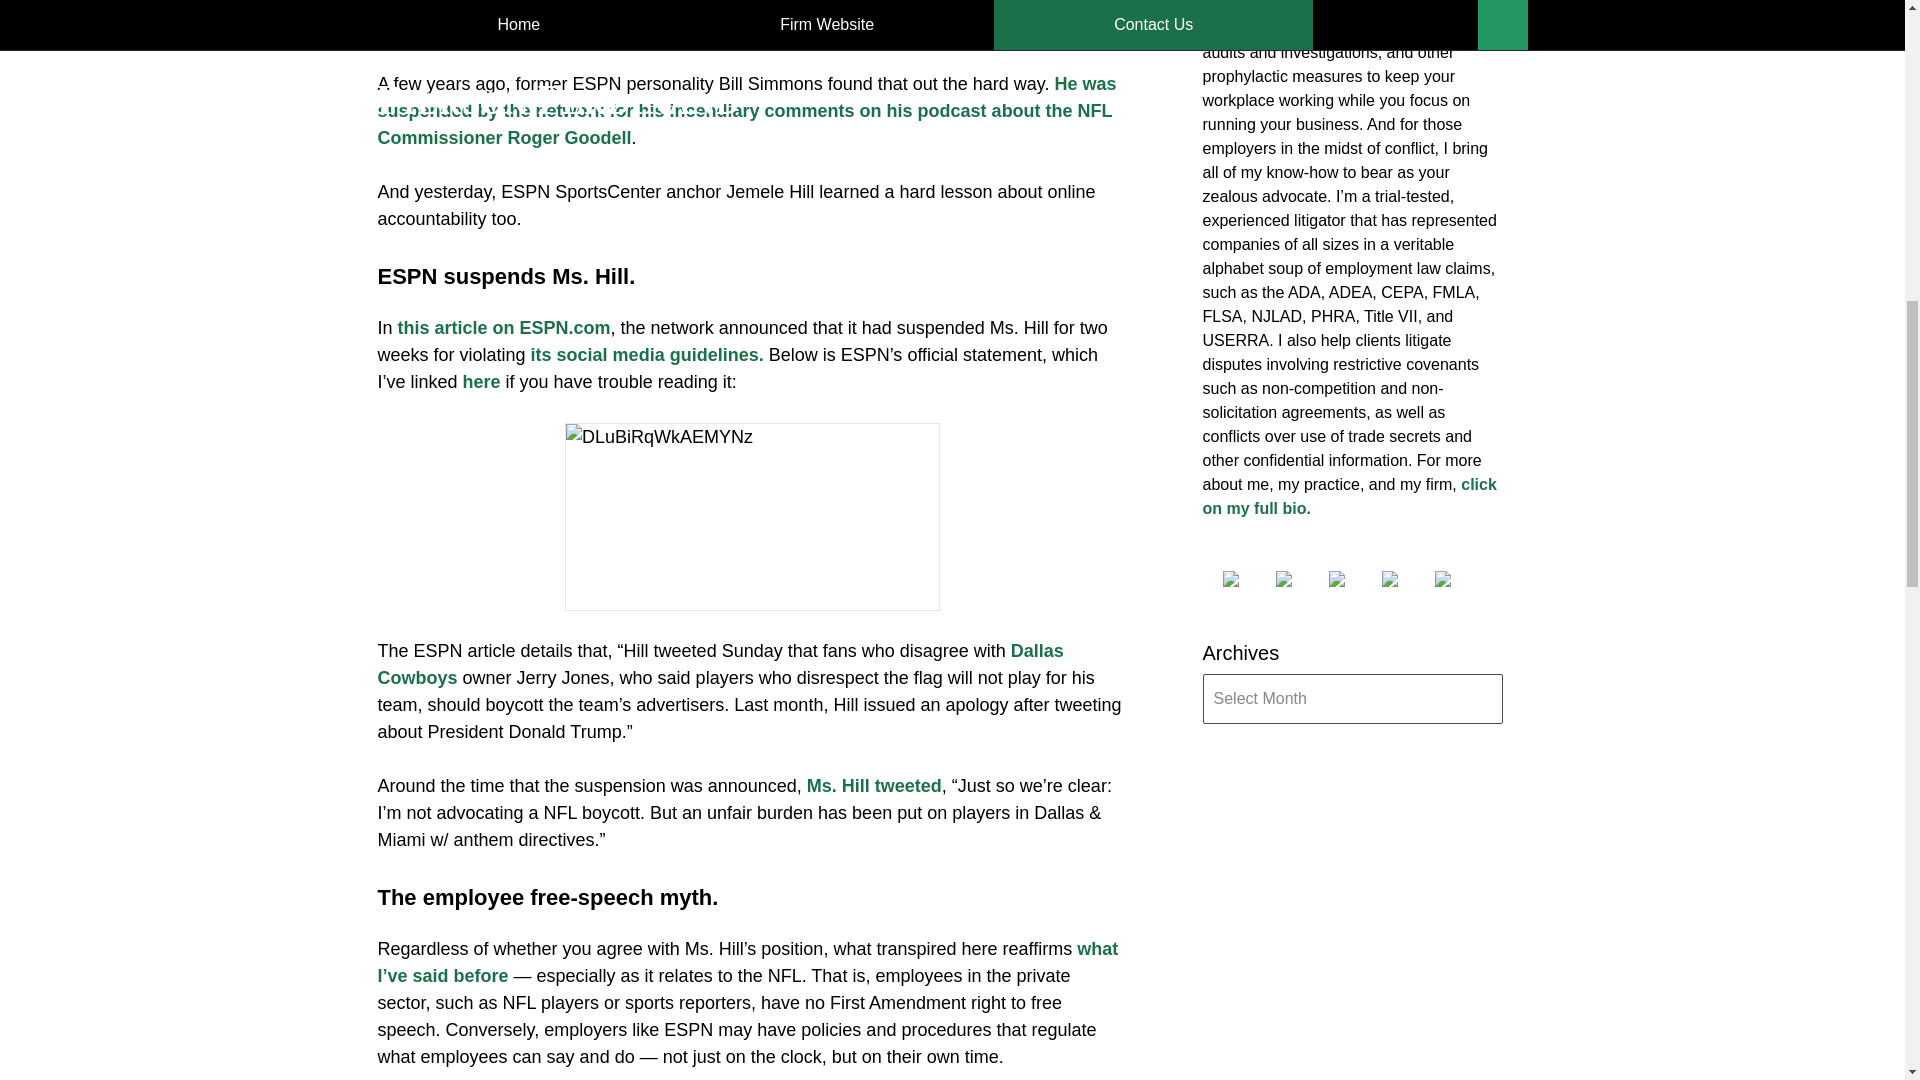  What do you see at coordinates (1352, 579) in the screenshot?
I see `LinkedIn` at bounding box center [1352, 579].